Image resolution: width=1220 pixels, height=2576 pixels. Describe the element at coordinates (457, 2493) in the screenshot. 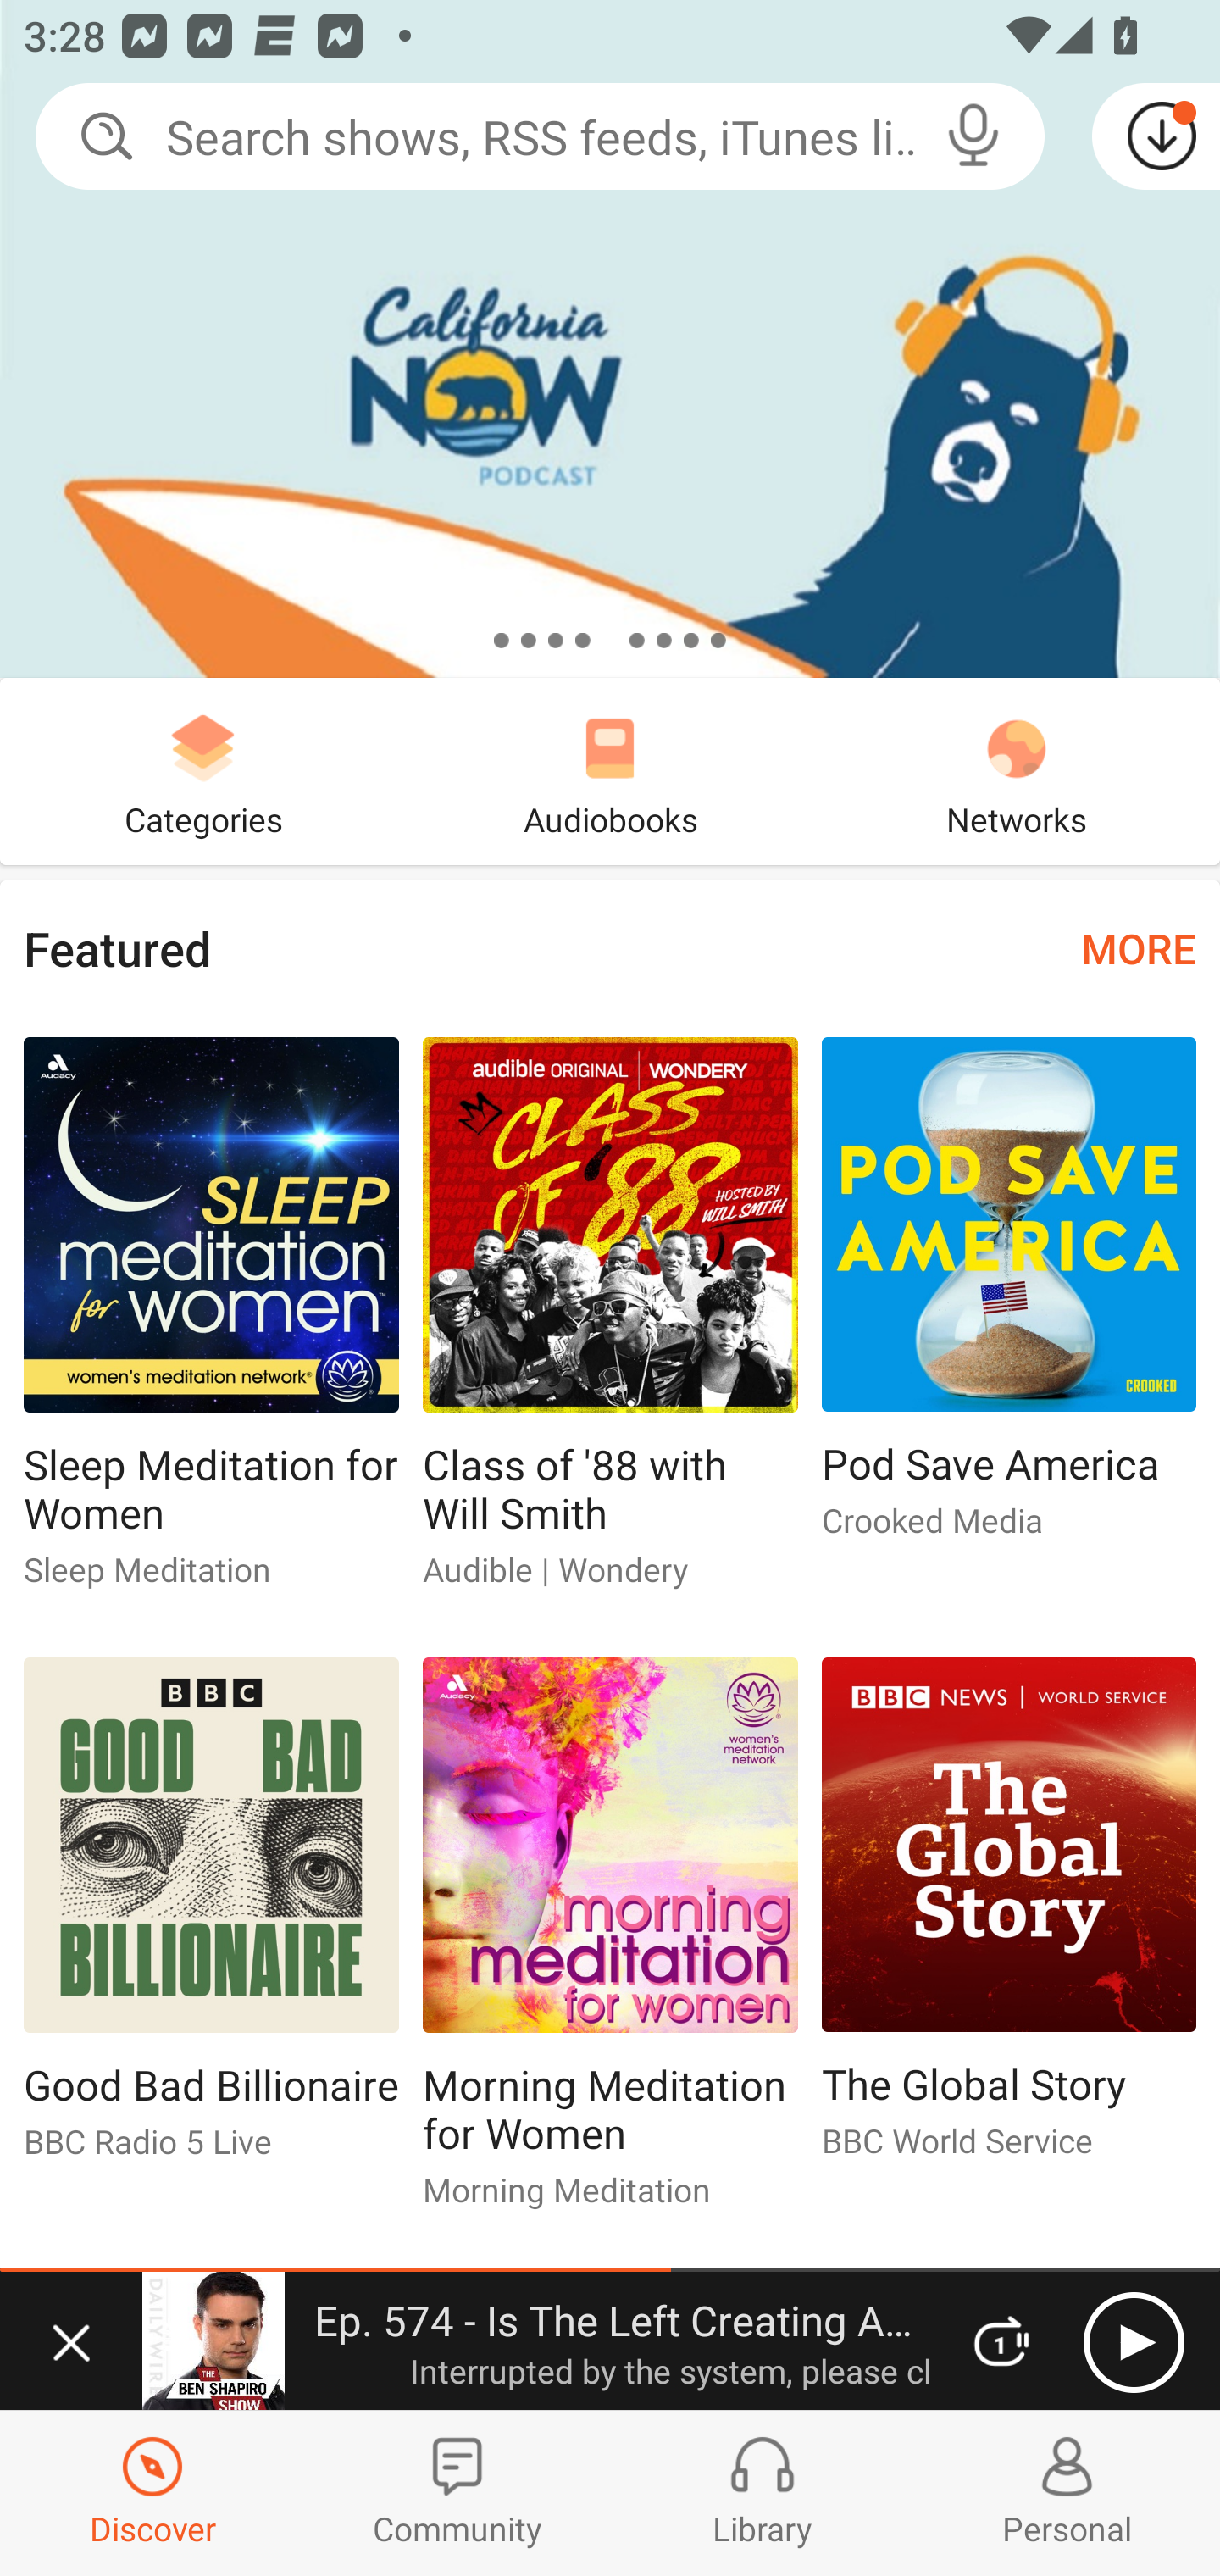

I see `Community` at that location.